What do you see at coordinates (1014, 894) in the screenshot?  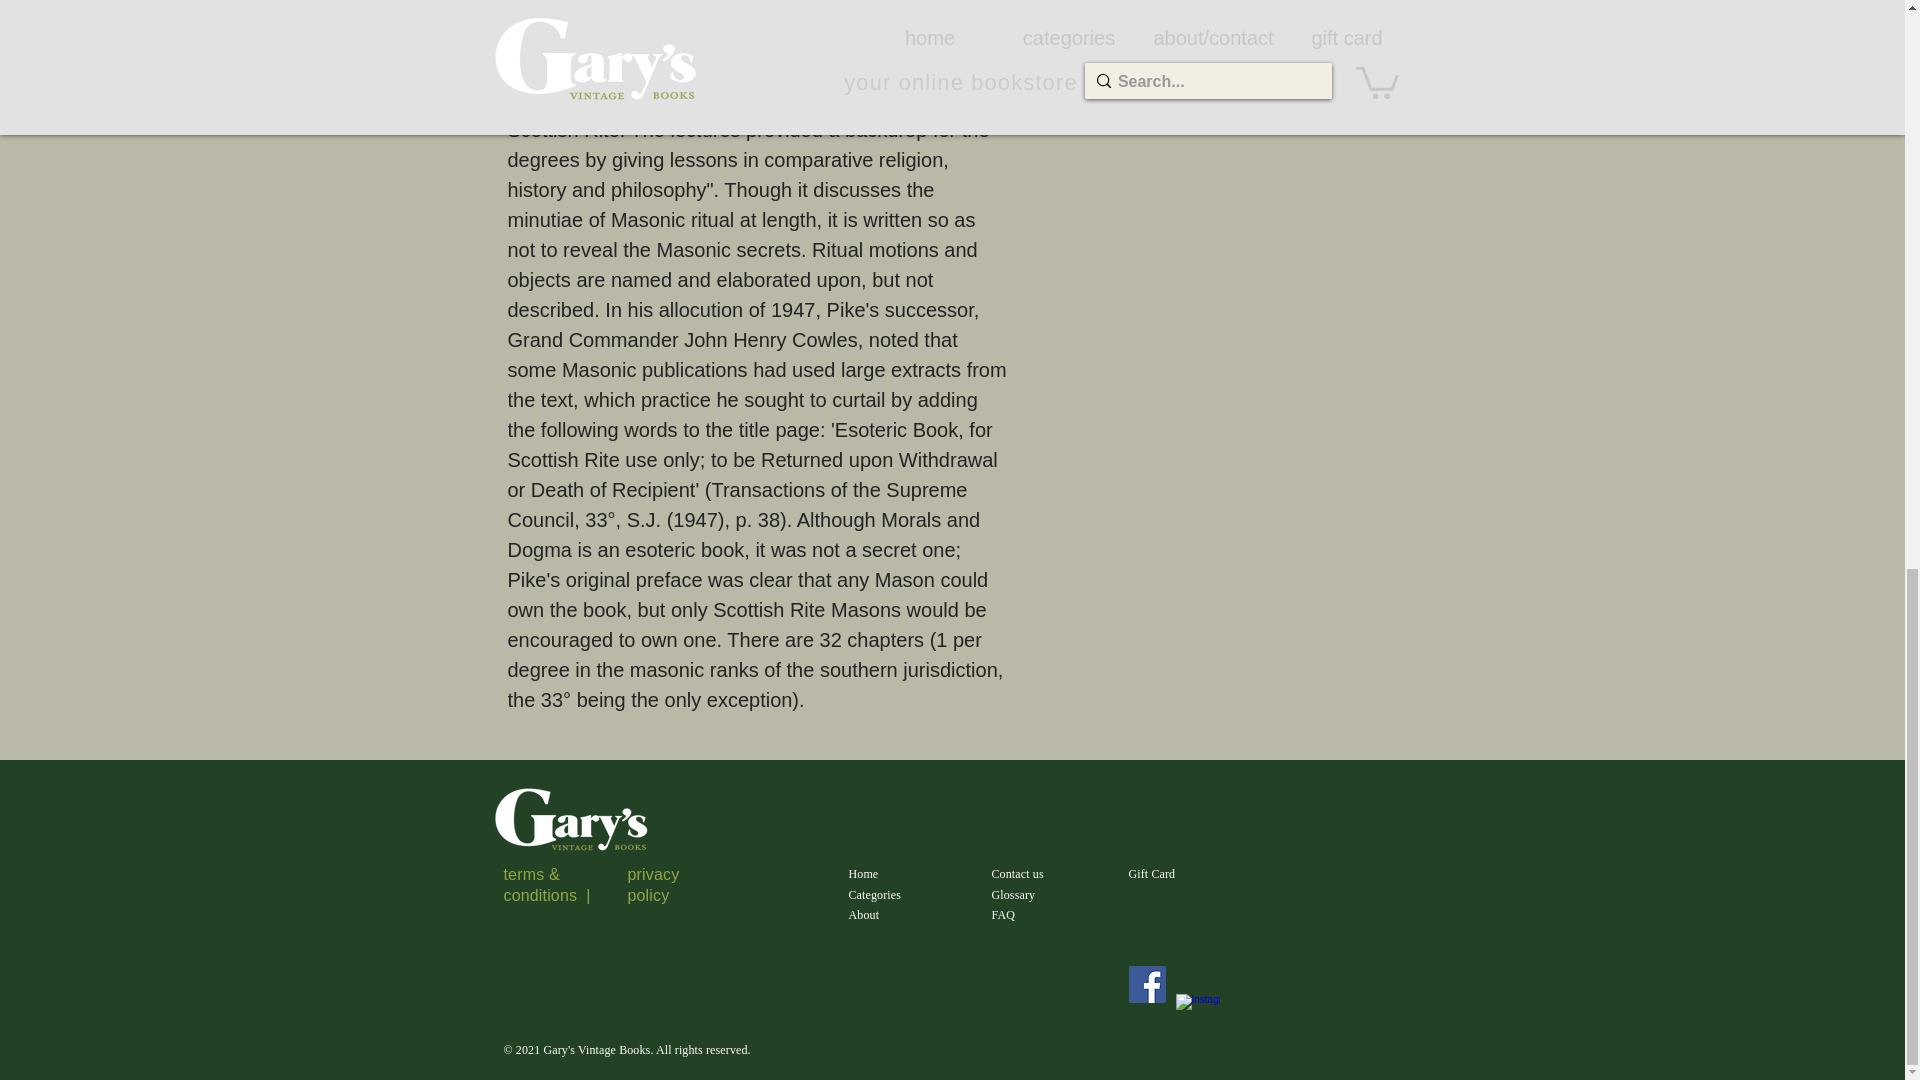 I see `Glossary` at bounding box center [1014, 894].